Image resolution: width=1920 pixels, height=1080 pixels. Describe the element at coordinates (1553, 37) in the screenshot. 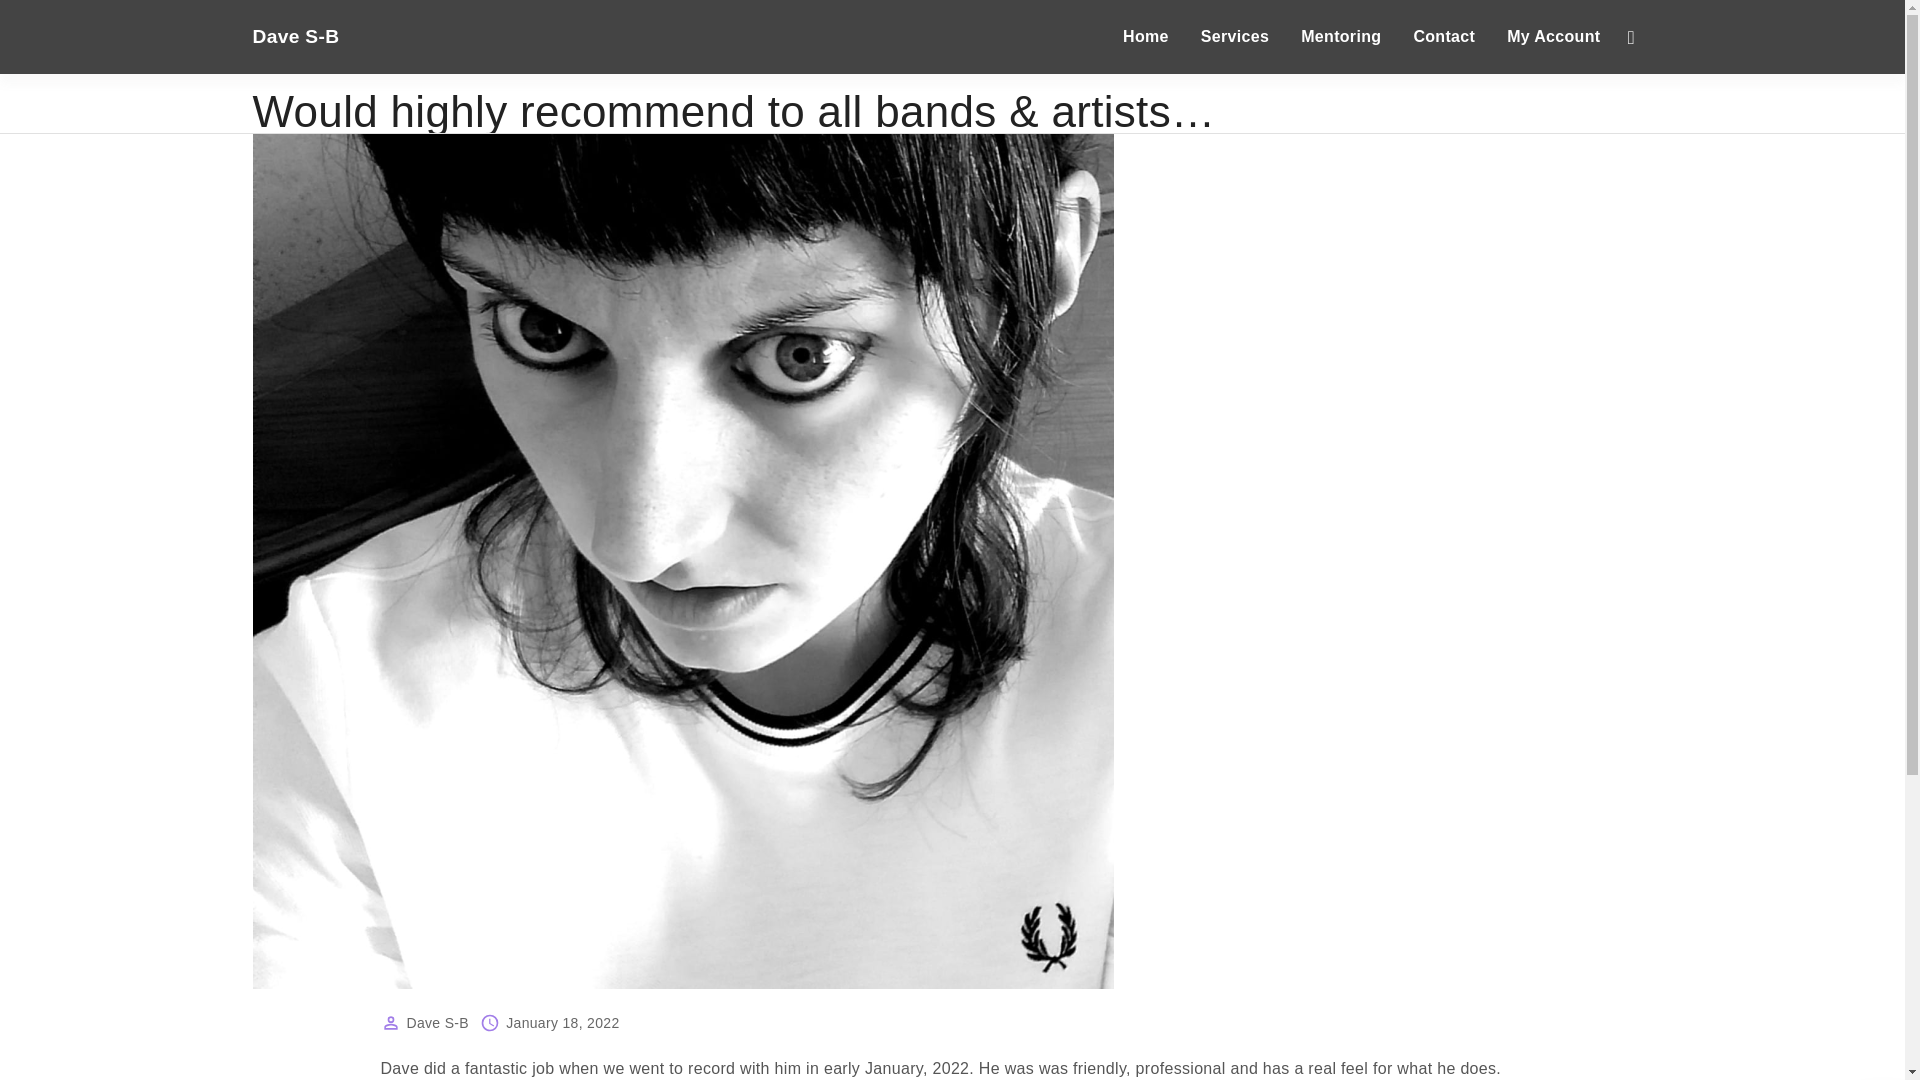

I see `My Account` at that location.